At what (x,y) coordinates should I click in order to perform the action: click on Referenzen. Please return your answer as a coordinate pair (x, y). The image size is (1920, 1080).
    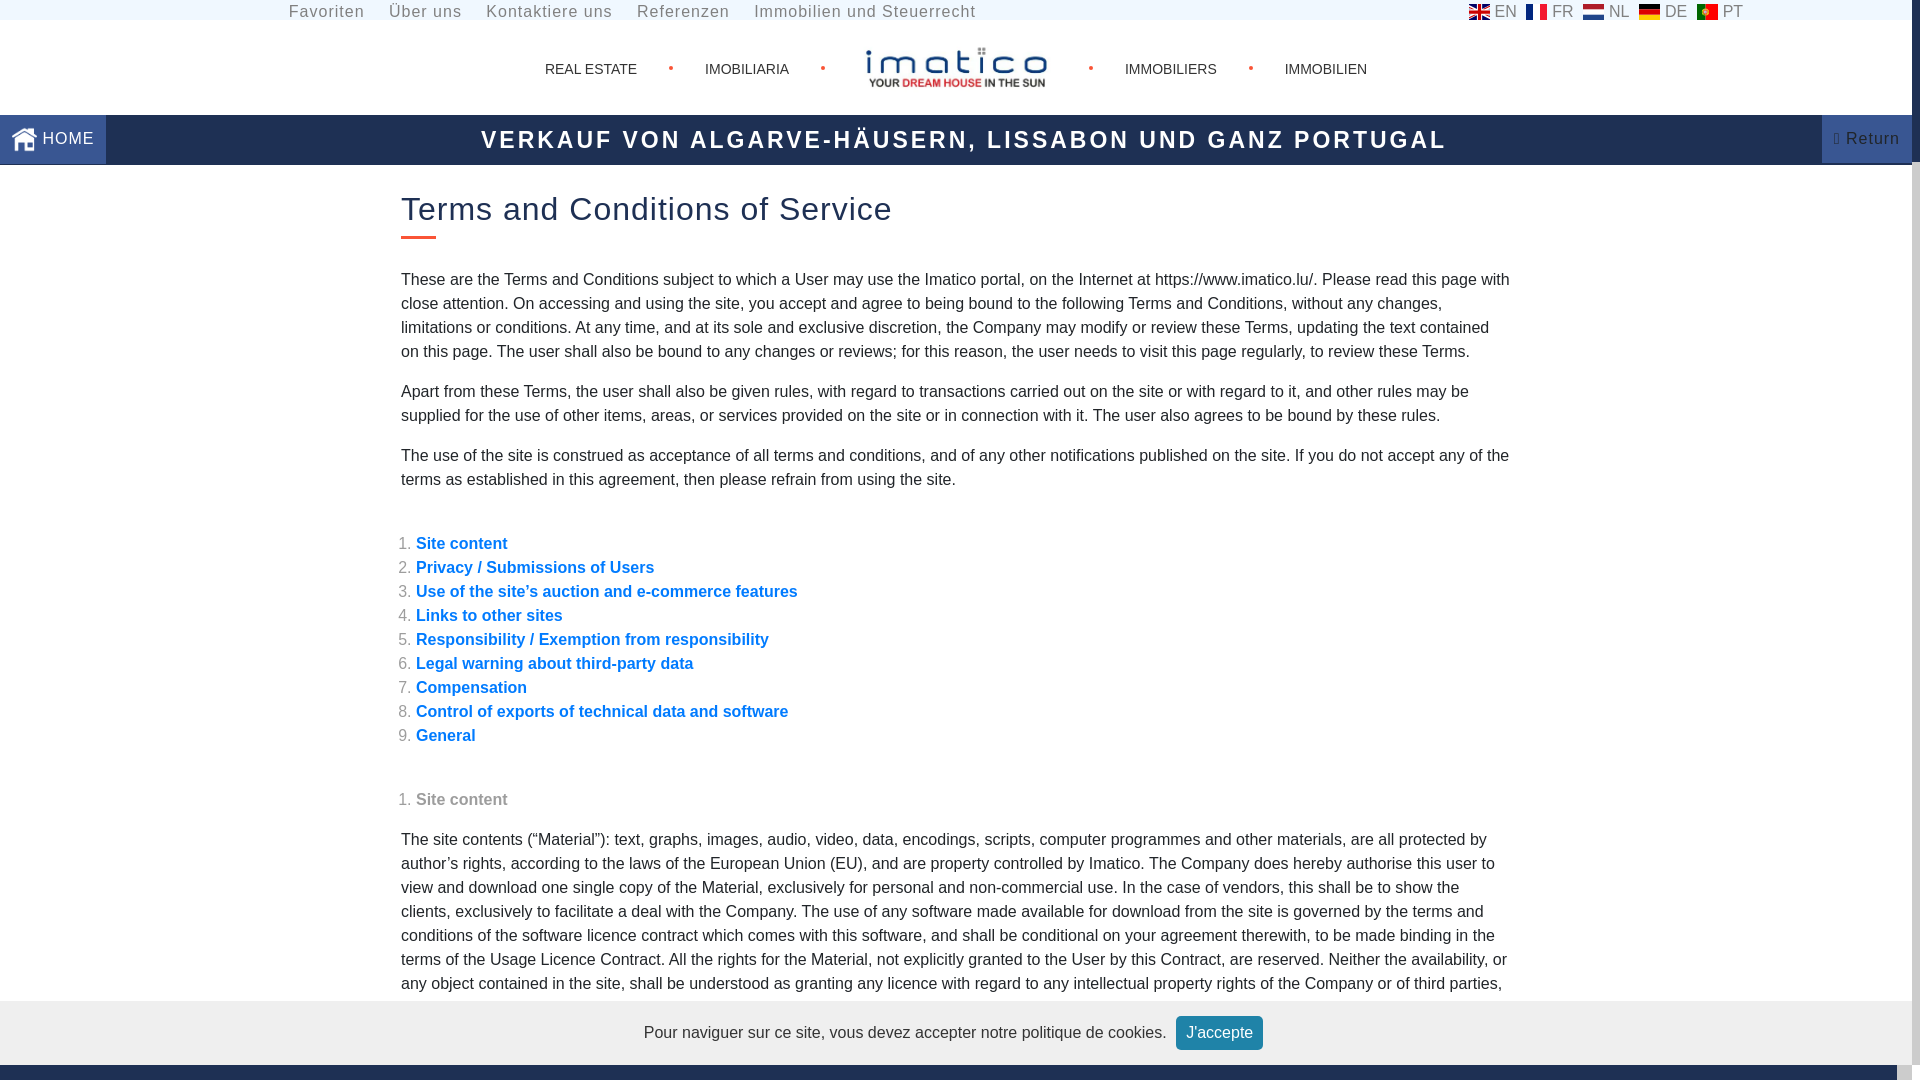
    Looking at the image, I should click on (683, 16).